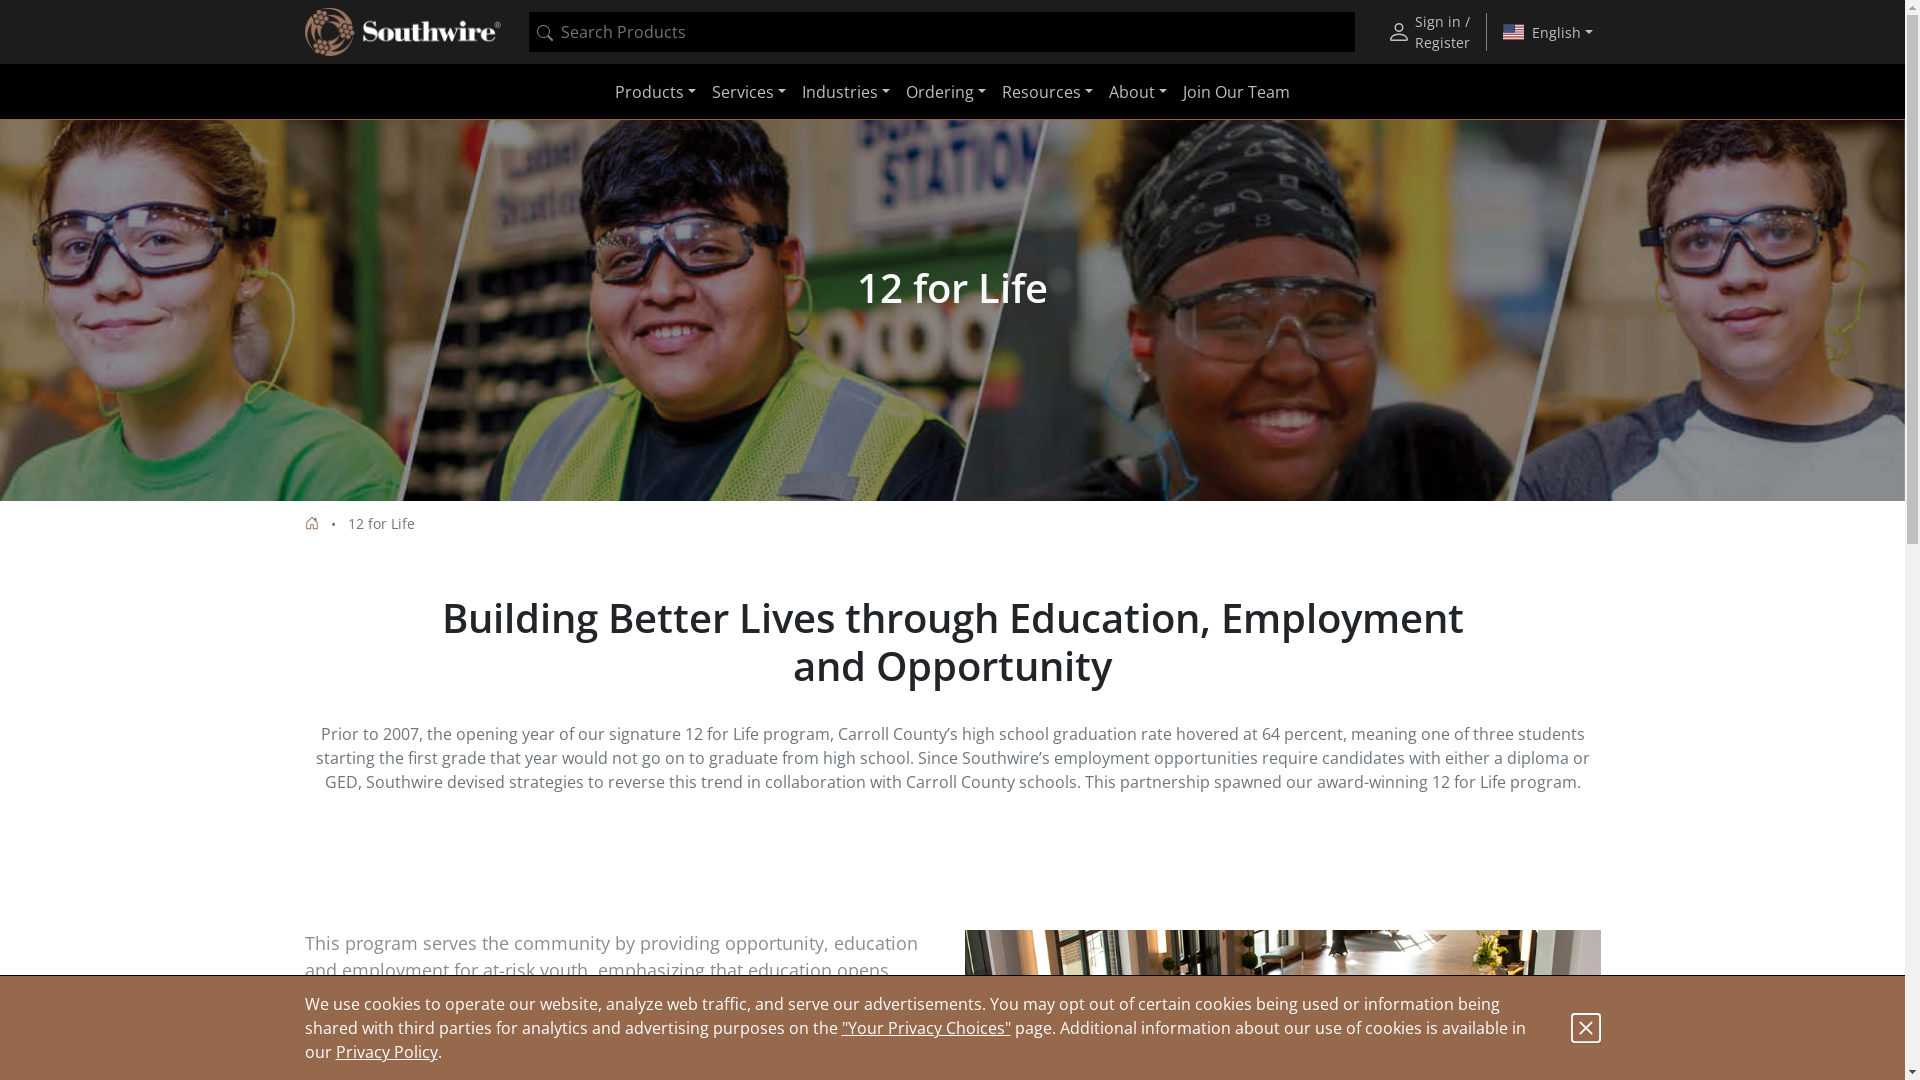 Image resolution: width=1920 pixels, height=1080 pixels. Describe the element at coordinates (1236, 92) in the screenshot. I see `Join Our Team` at that location.